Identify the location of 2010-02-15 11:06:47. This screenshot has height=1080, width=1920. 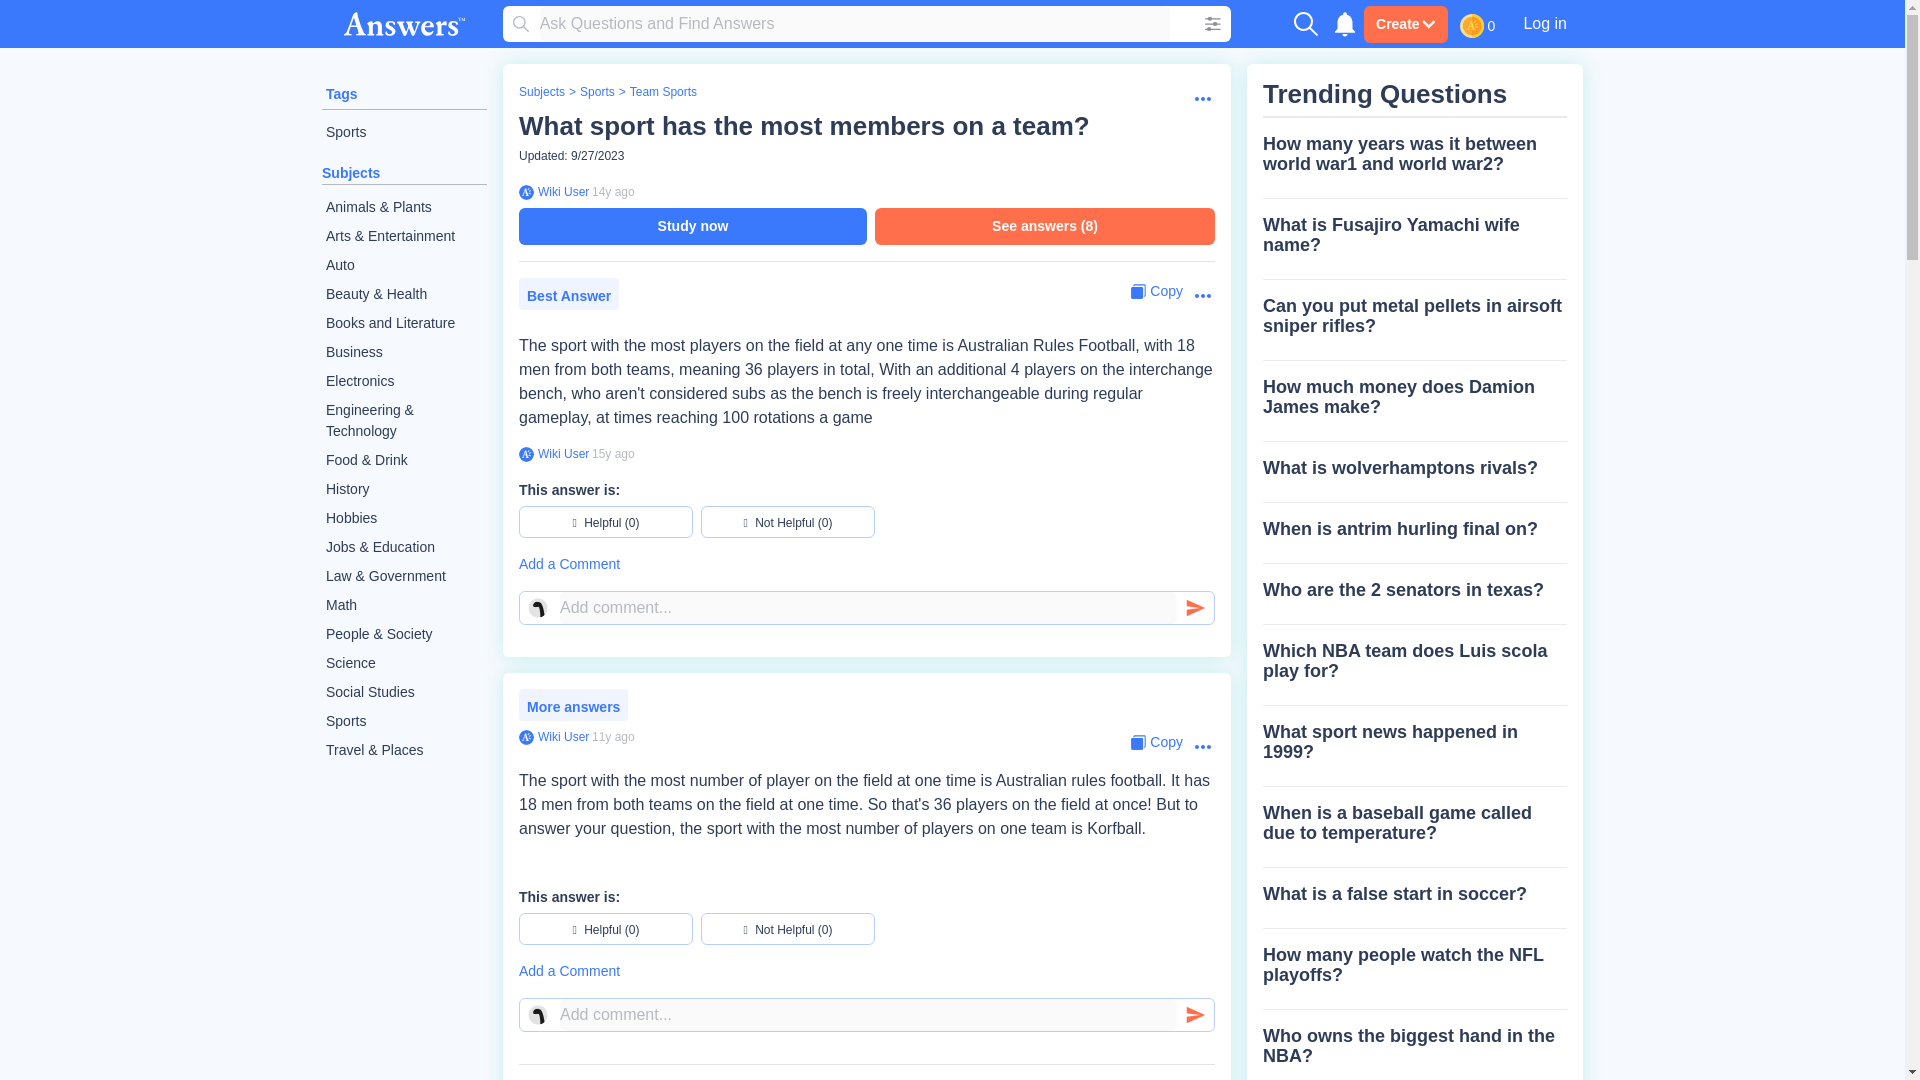
(613, 191).